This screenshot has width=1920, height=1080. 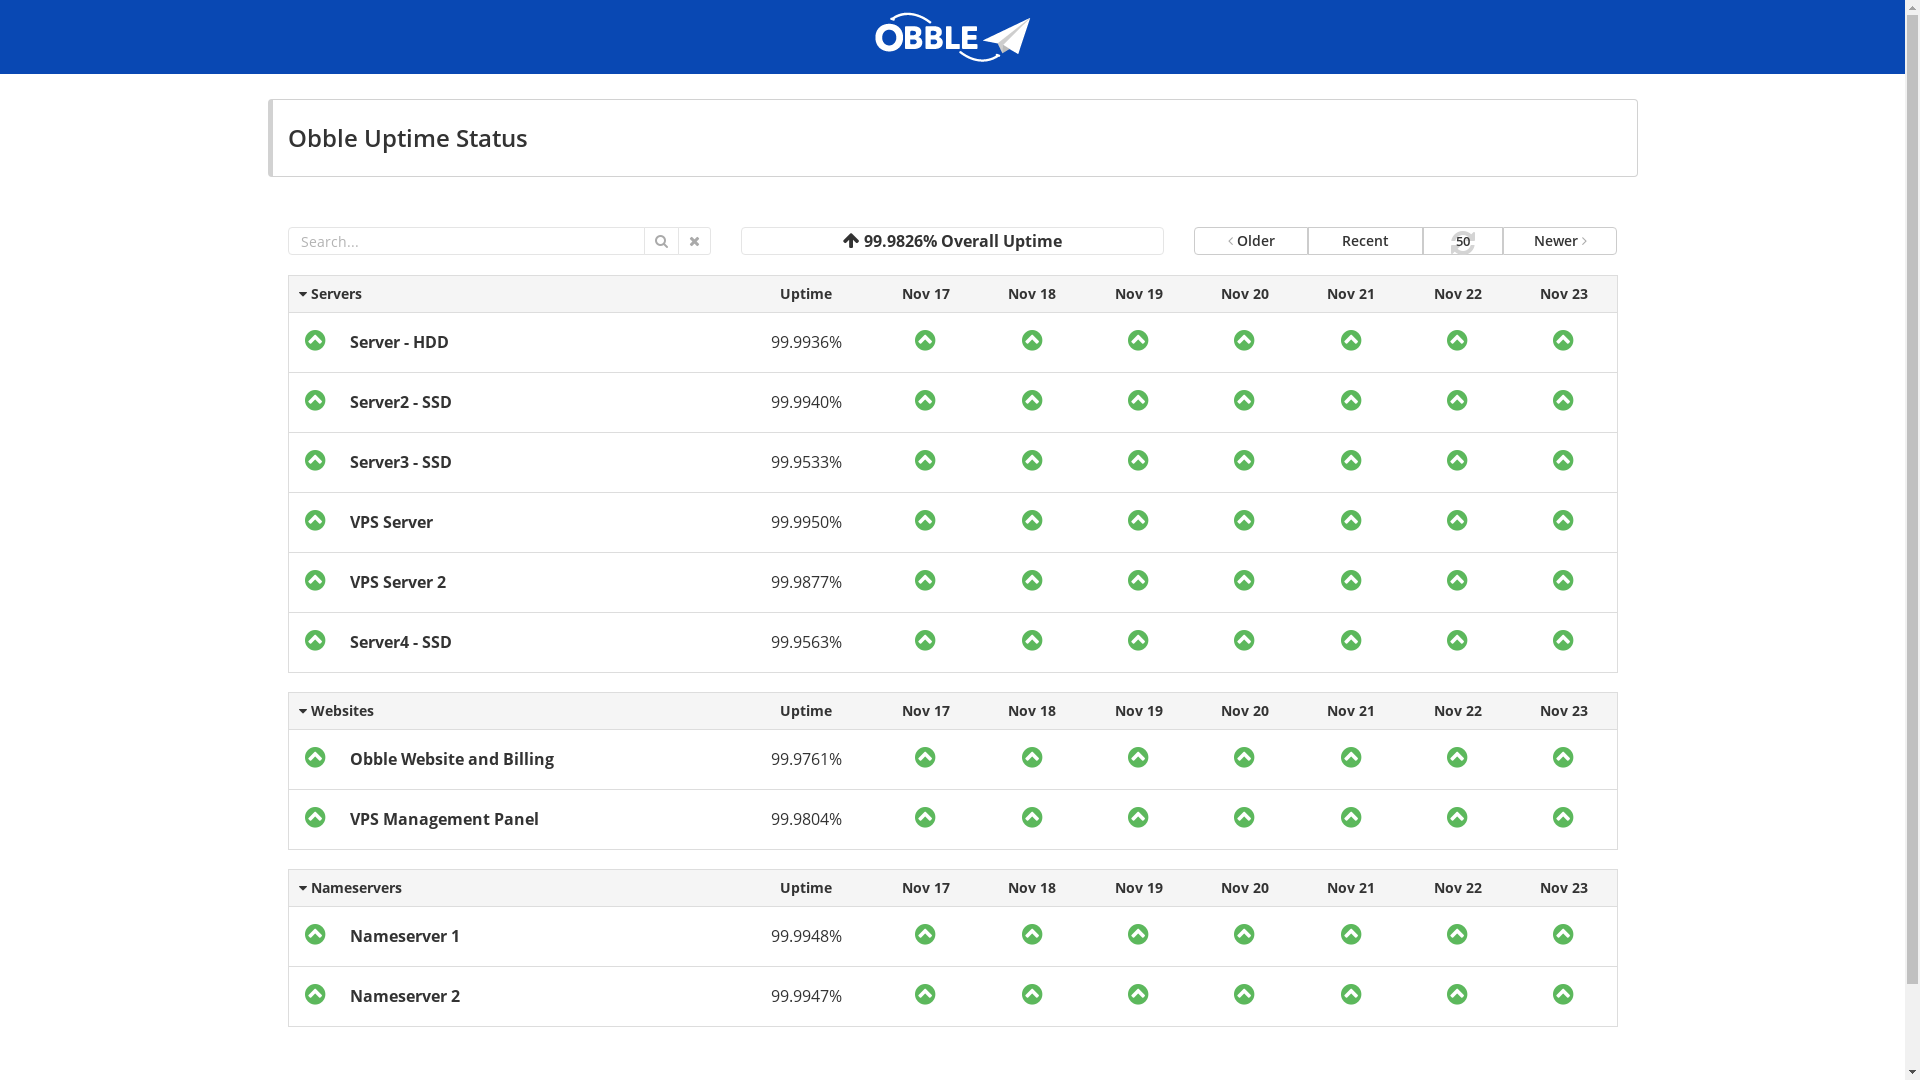 I want to click on Server3 - SSD, so click(x=401, y=462).